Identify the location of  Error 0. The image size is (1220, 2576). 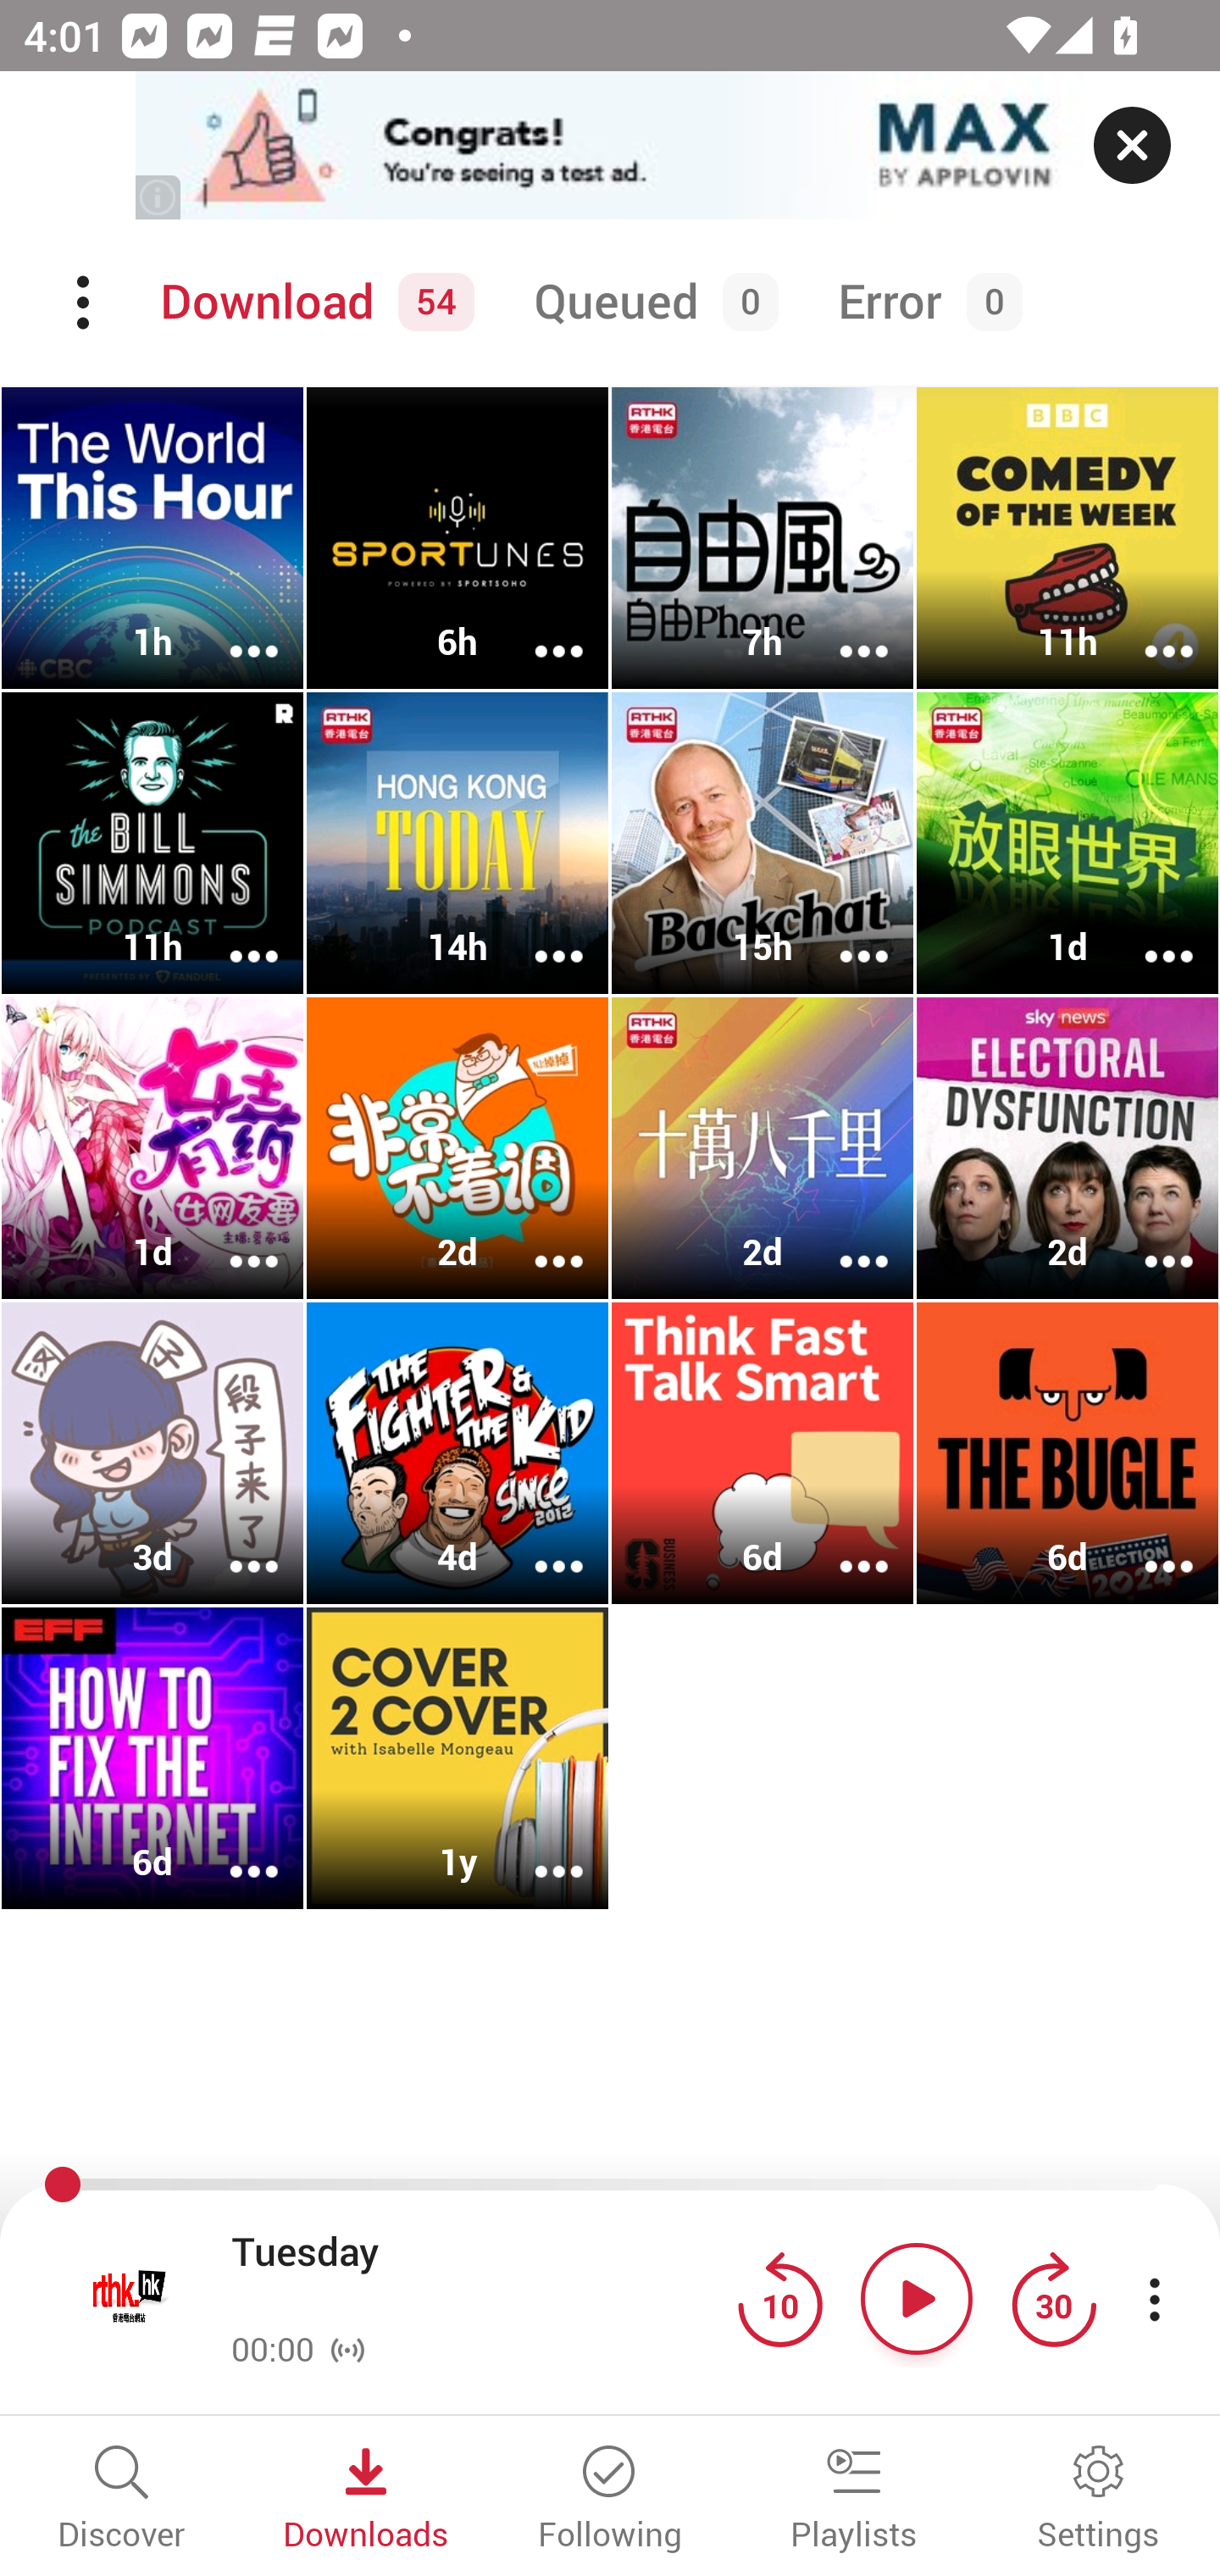
(923, 303).